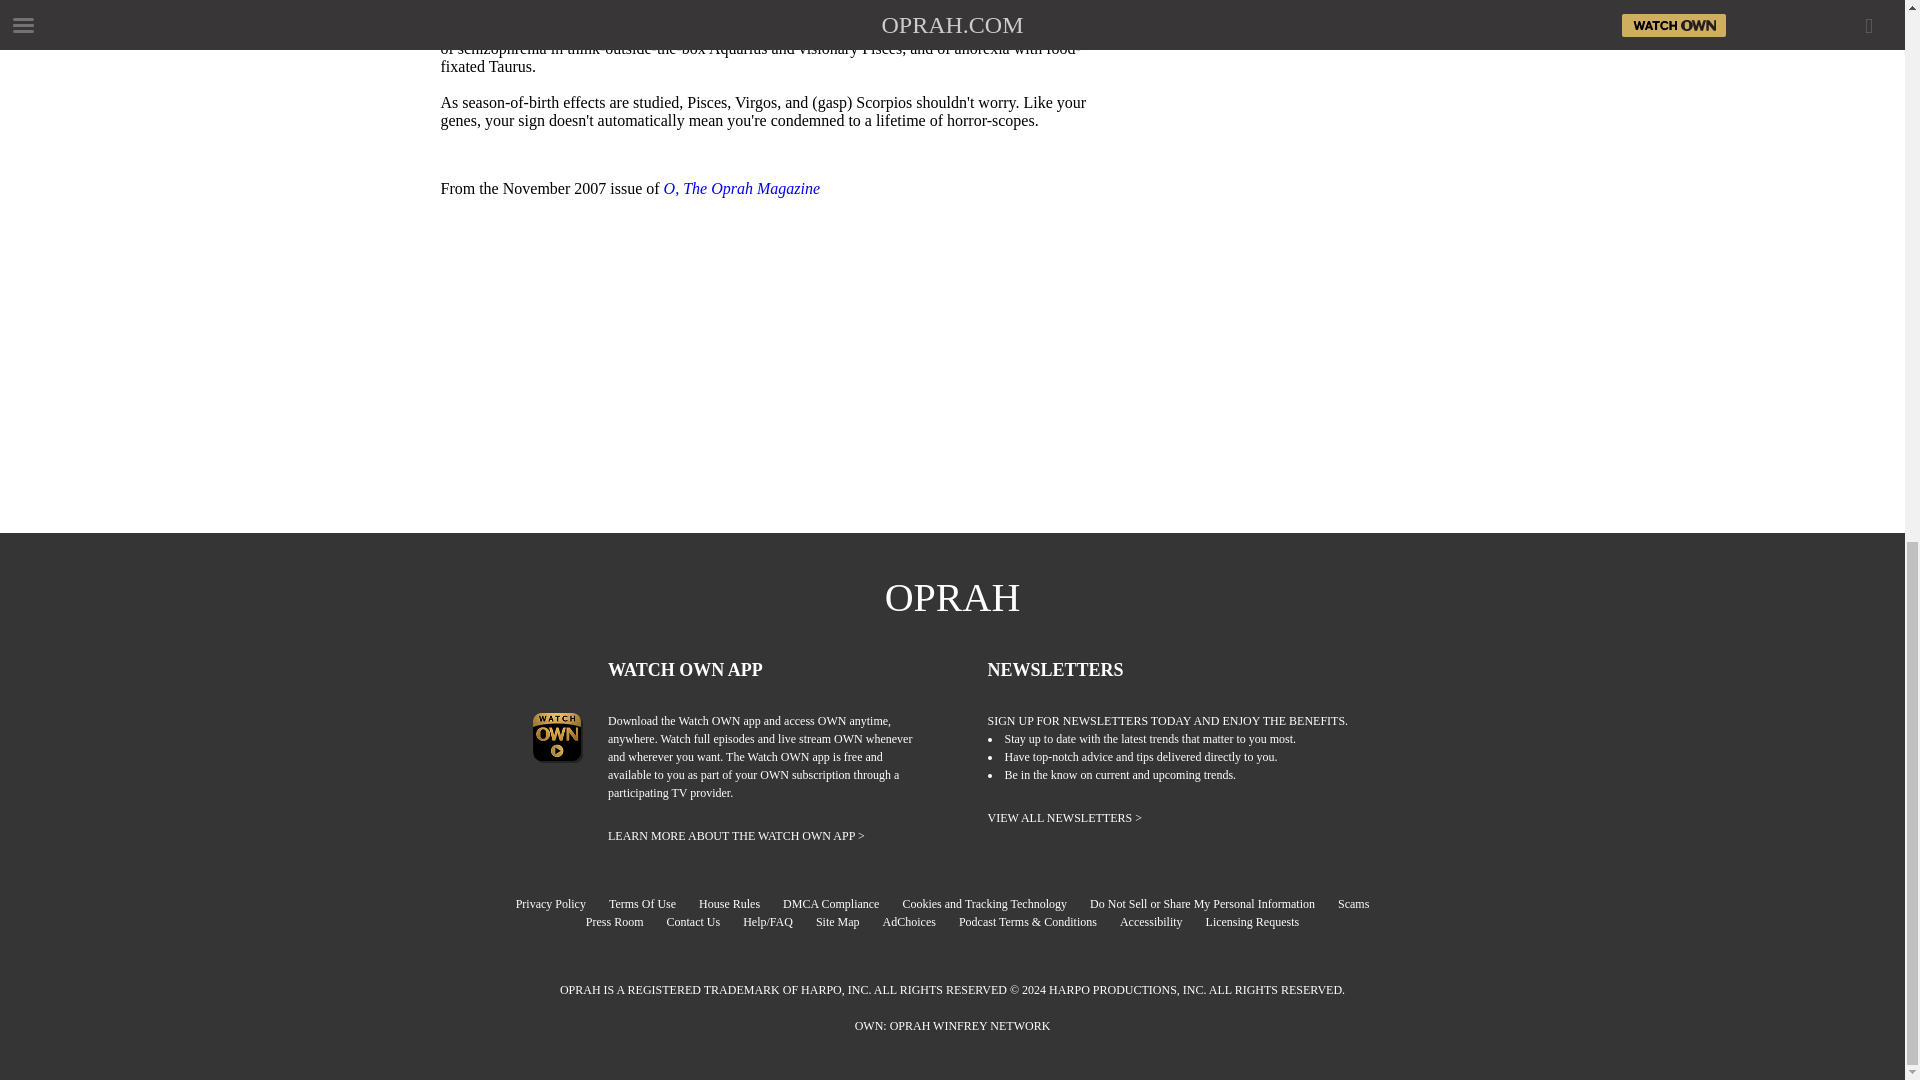 Image resolution: width=1920 pixels, height=1080 pixels. I want to click on Cookies and Tracking Technology, so click(994, 904).